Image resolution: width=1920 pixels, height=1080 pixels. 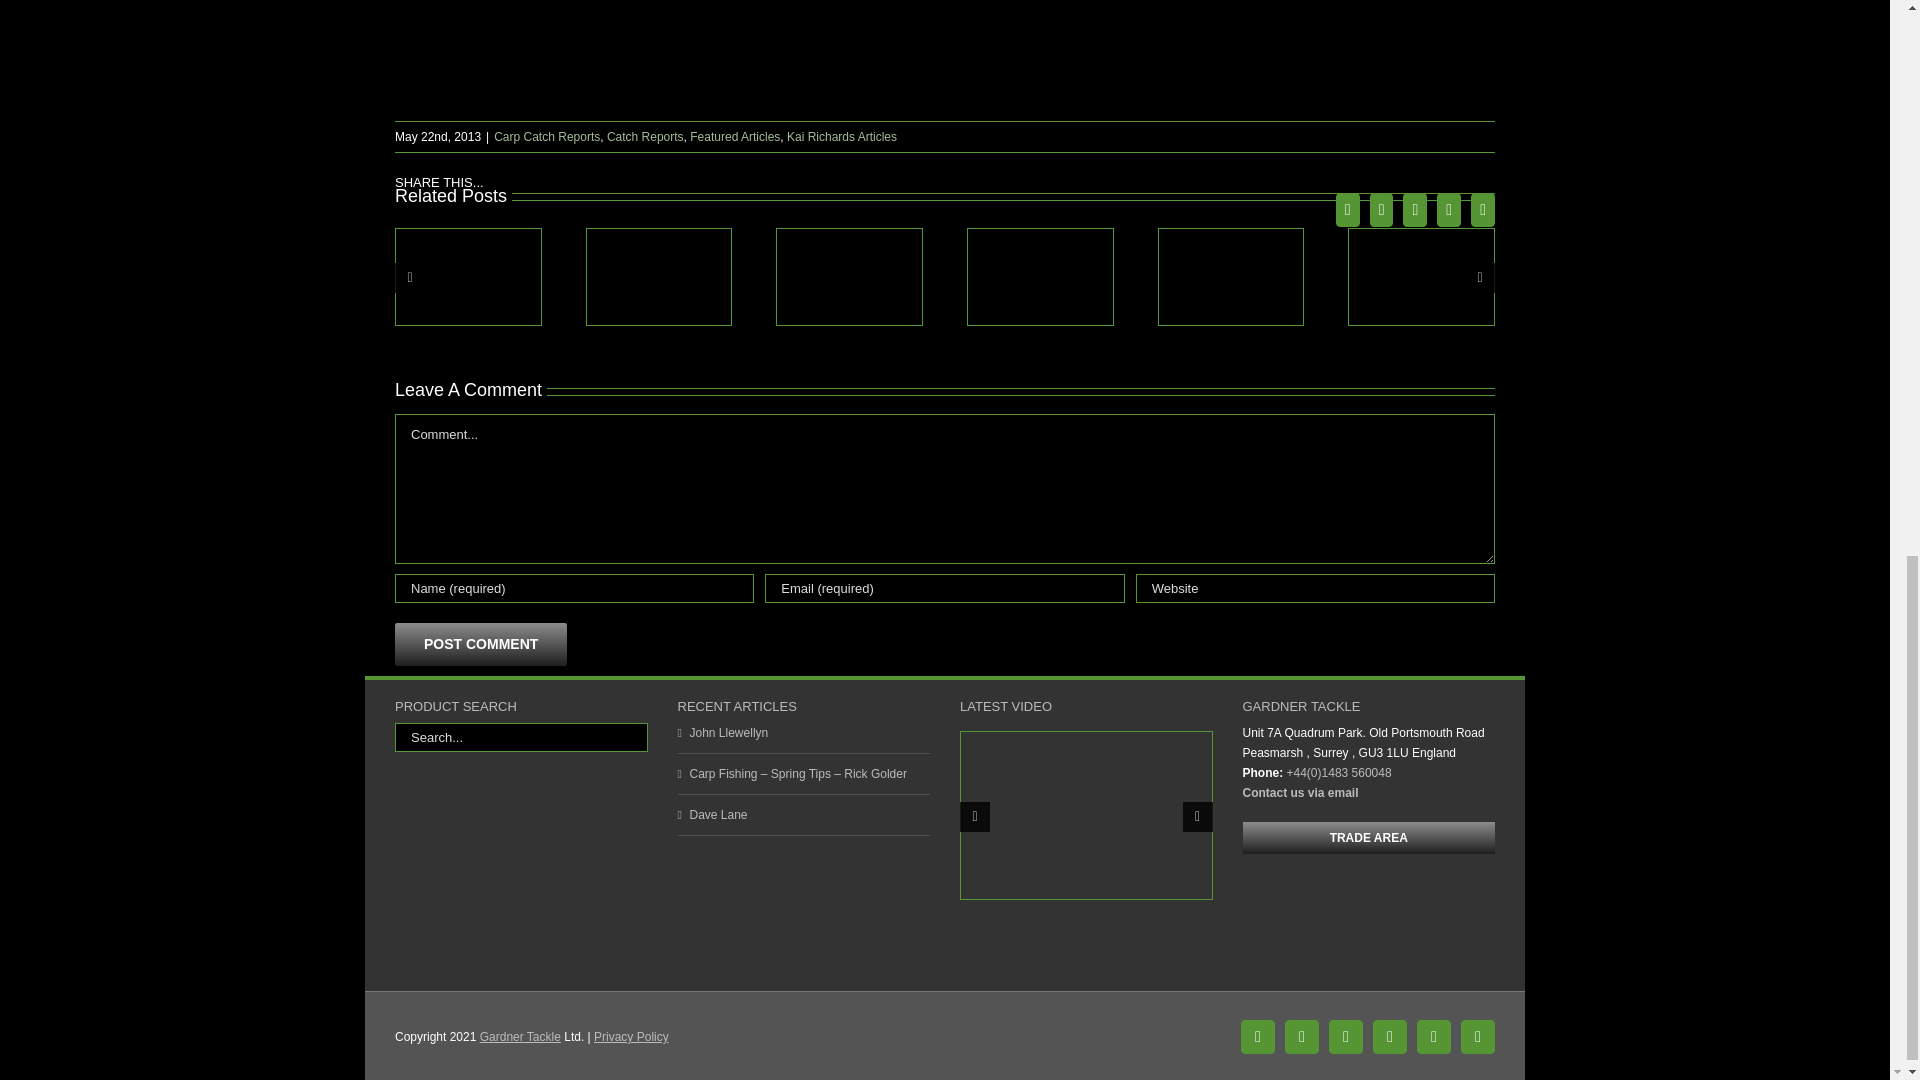 What do you see at coordinates (1382, 210) in the screenshot?
I see `X` at bounding box center [1382, 210].